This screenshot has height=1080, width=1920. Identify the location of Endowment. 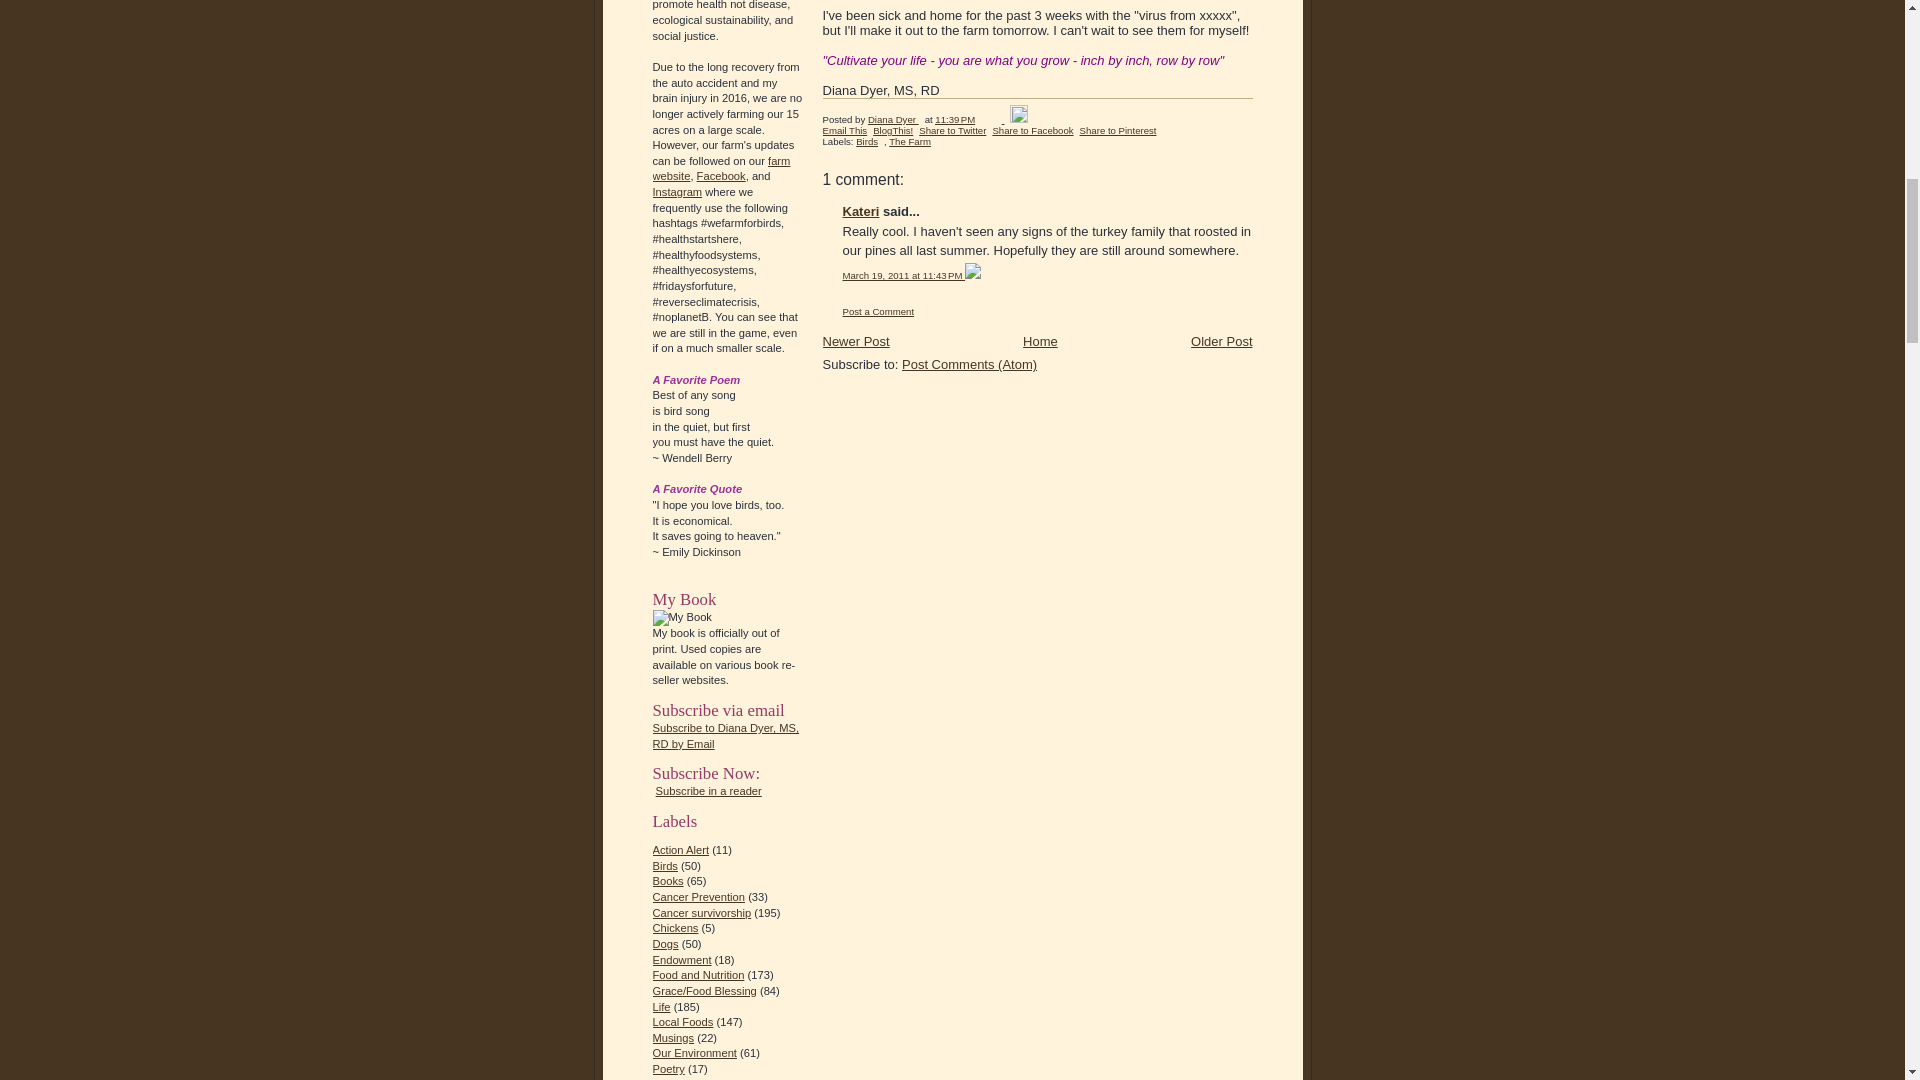
(681, 959).